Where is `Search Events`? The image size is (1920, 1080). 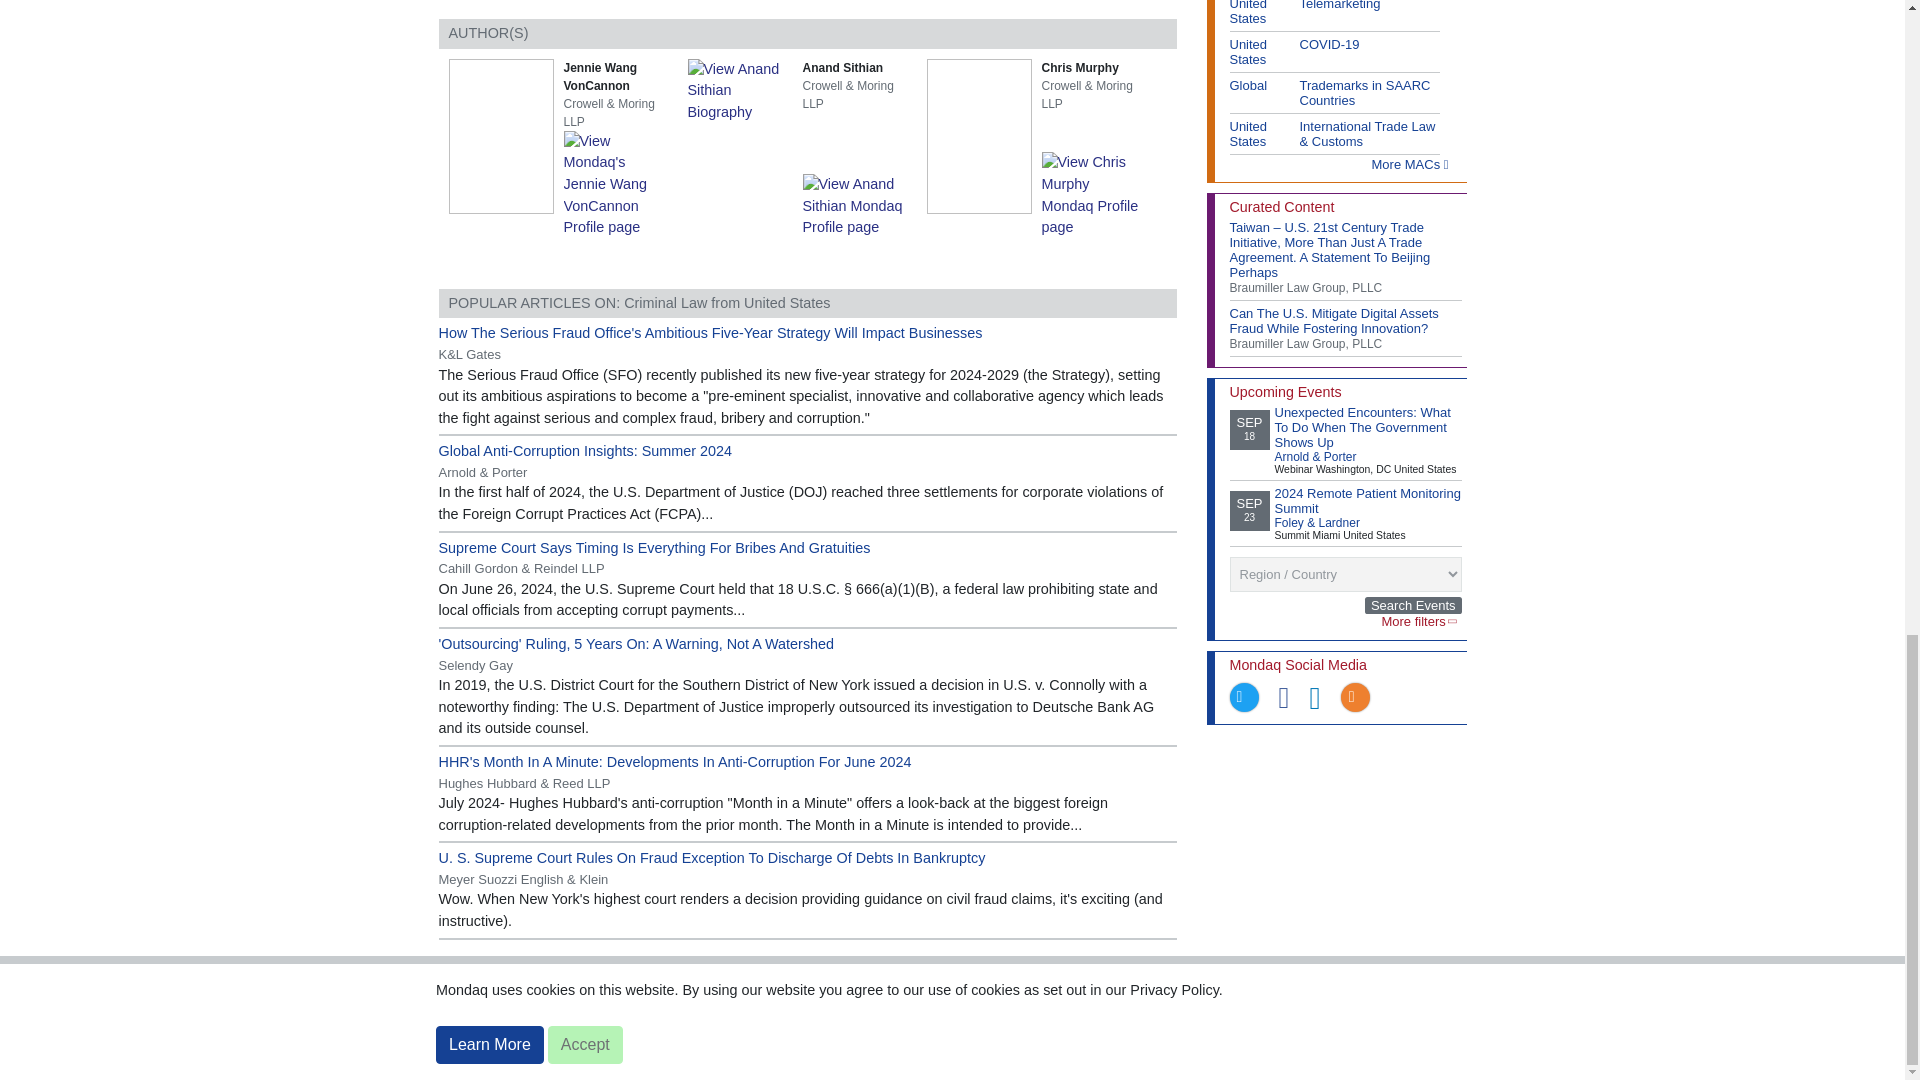 Search Events is located at coordinates (1413, 606).